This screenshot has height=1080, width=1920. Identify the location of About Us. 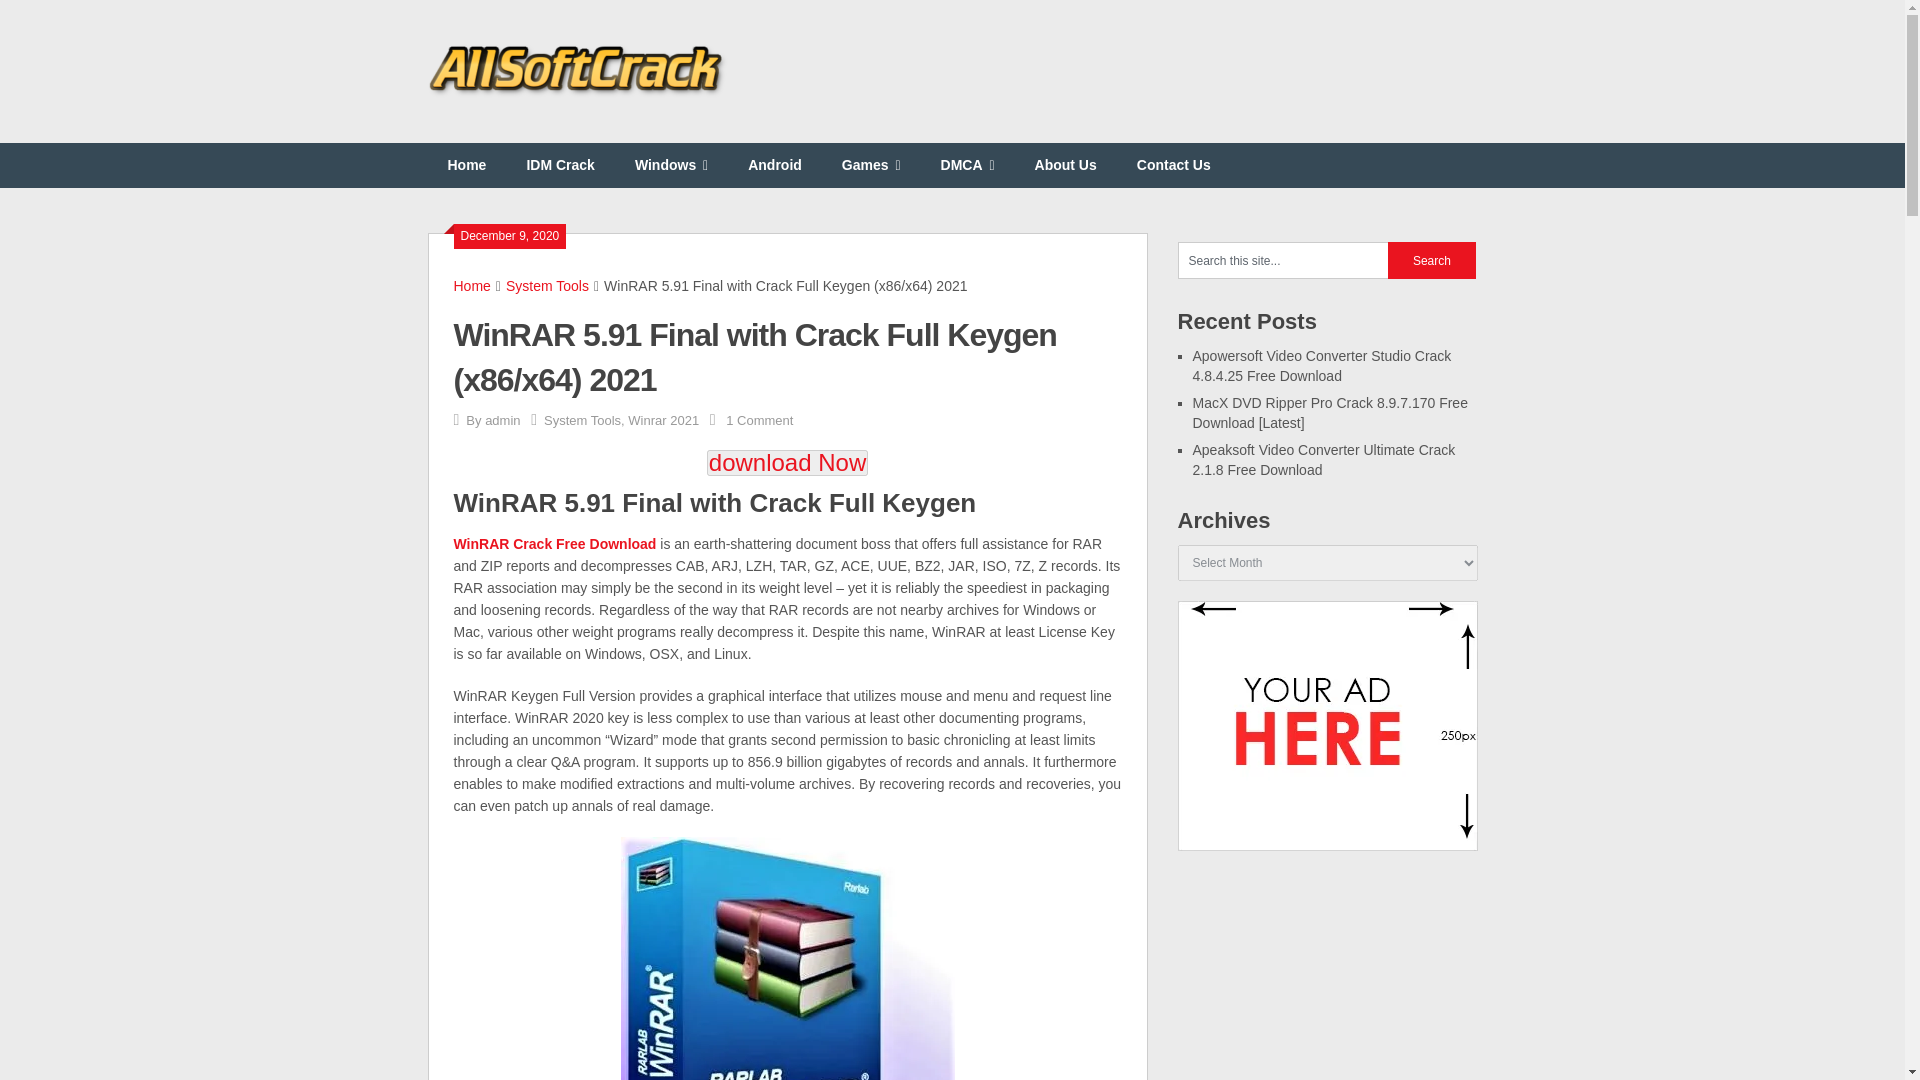
(1066, 164).